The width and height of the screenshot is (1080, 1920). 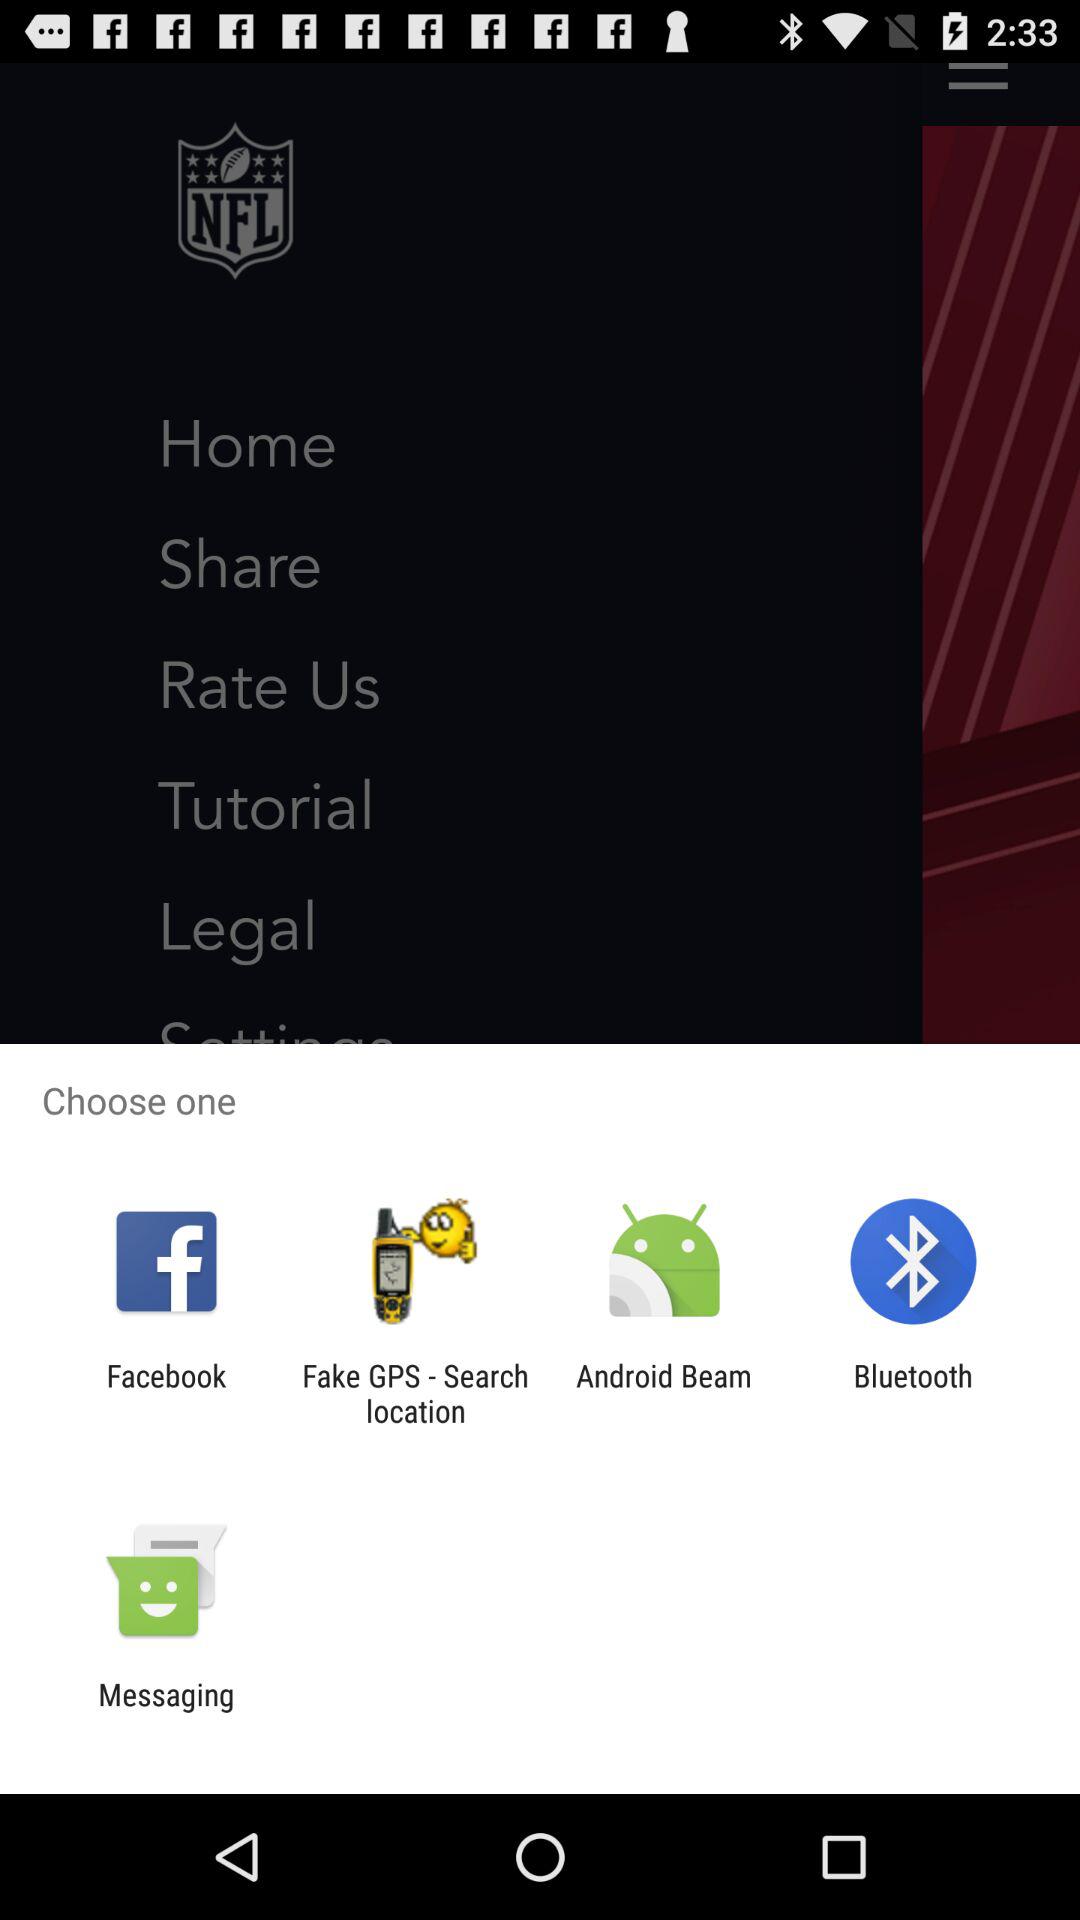 I want to click on jump until the android beam, so click(x=664, y=1393).